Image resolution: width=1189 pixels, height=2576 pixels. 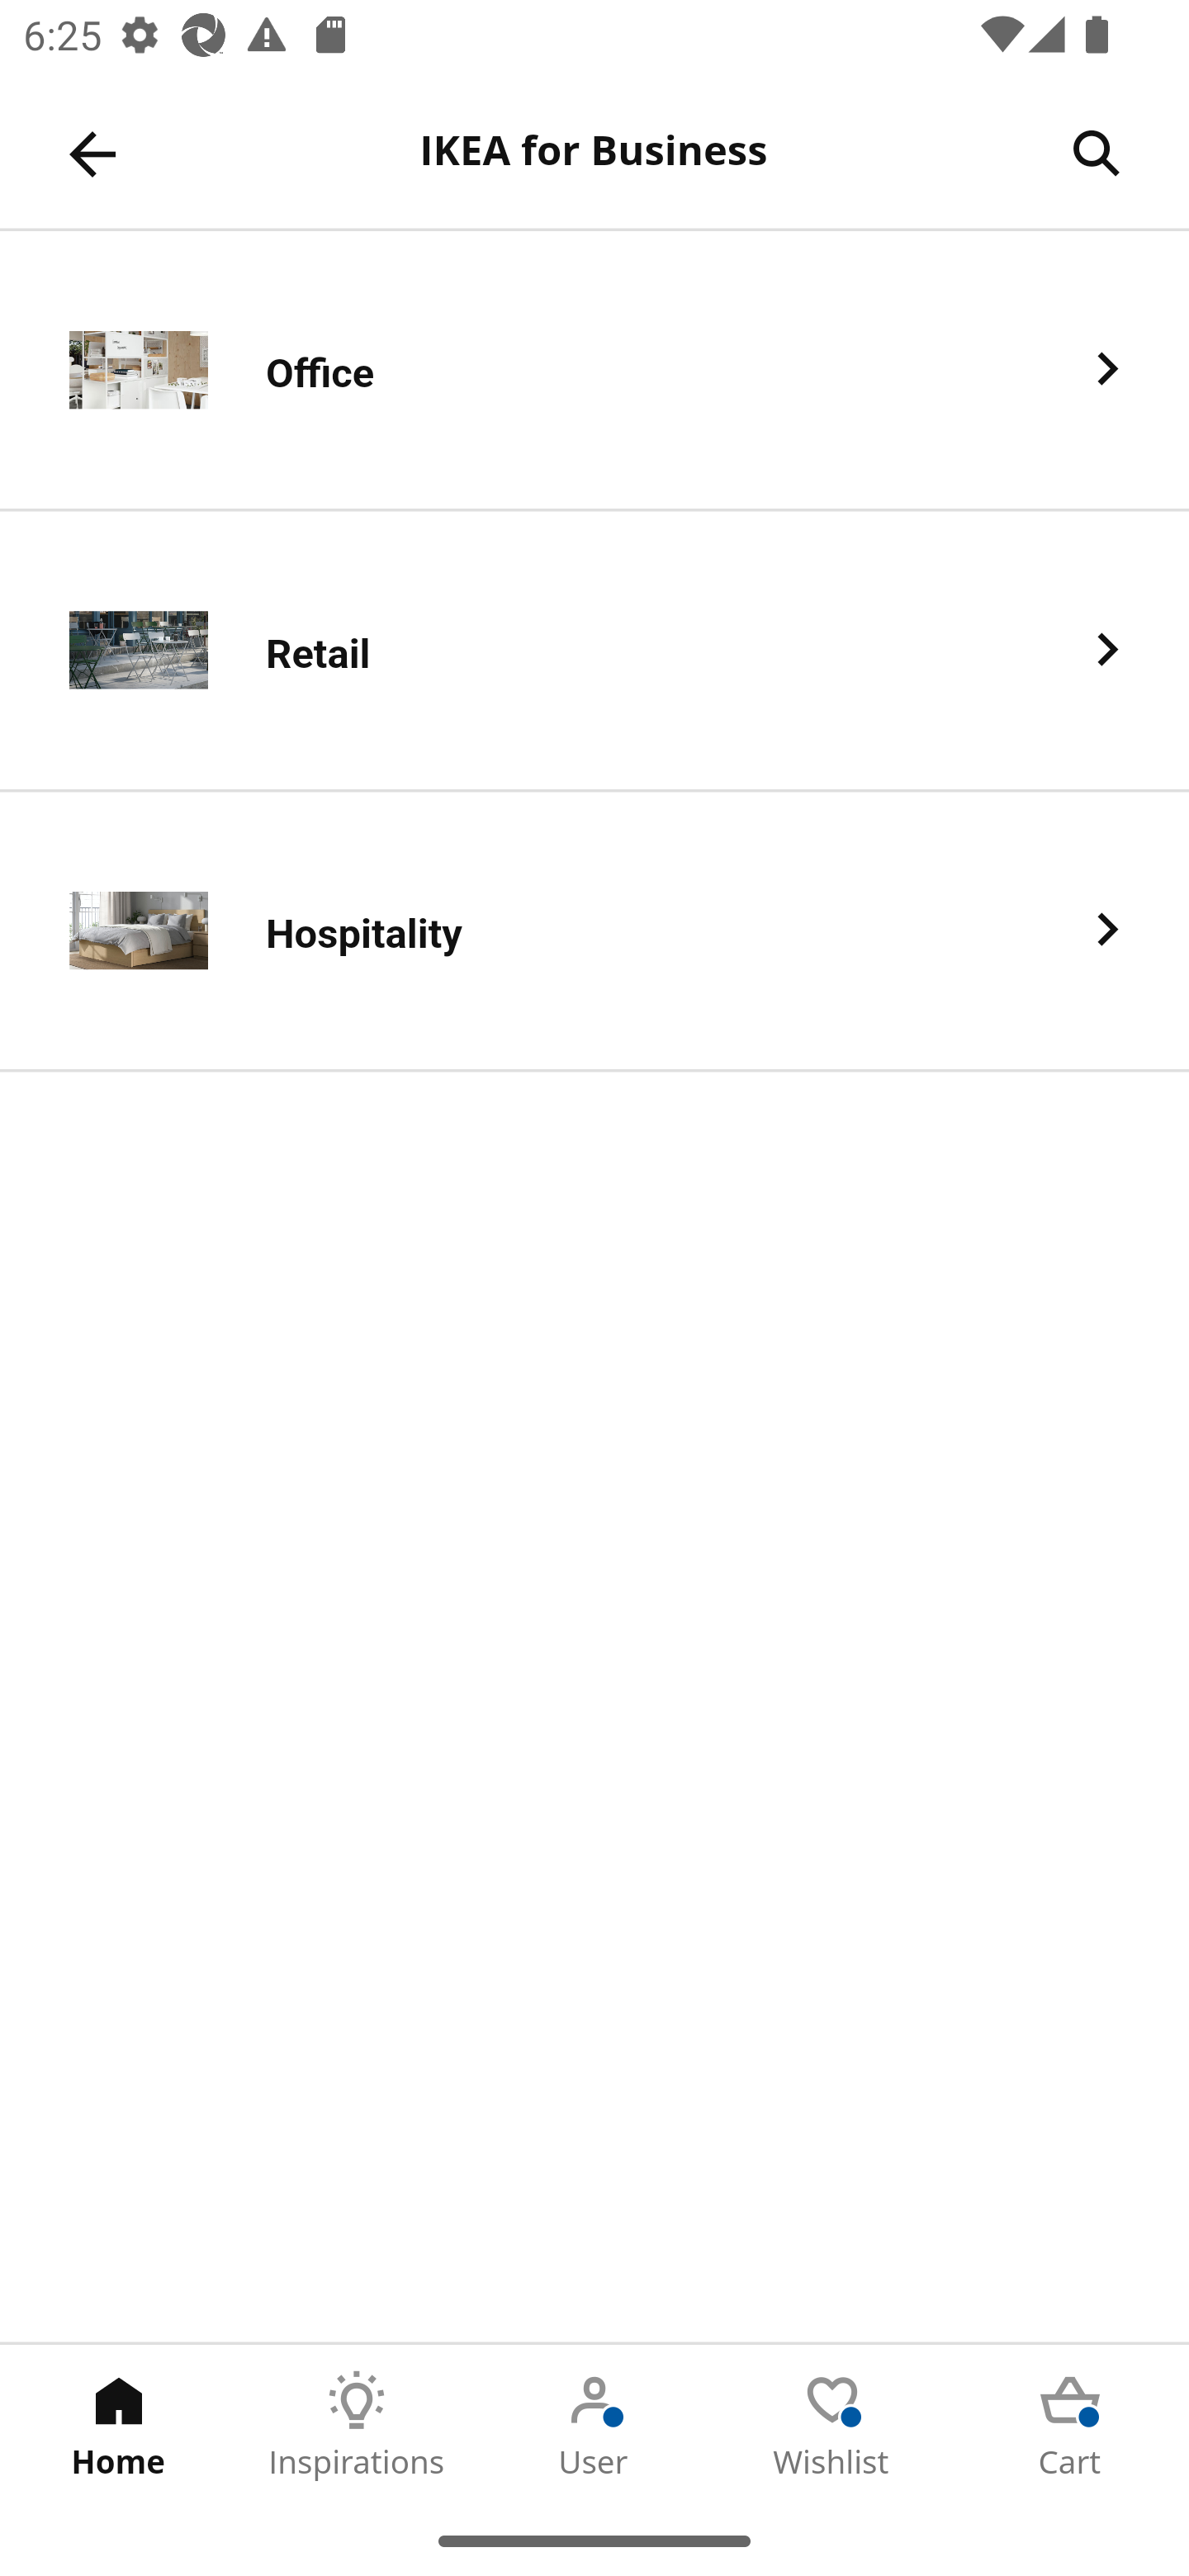 What do you see at coordinates (594, 372) in the screenshot?
I see `Office` at bounding box center [594, 372].